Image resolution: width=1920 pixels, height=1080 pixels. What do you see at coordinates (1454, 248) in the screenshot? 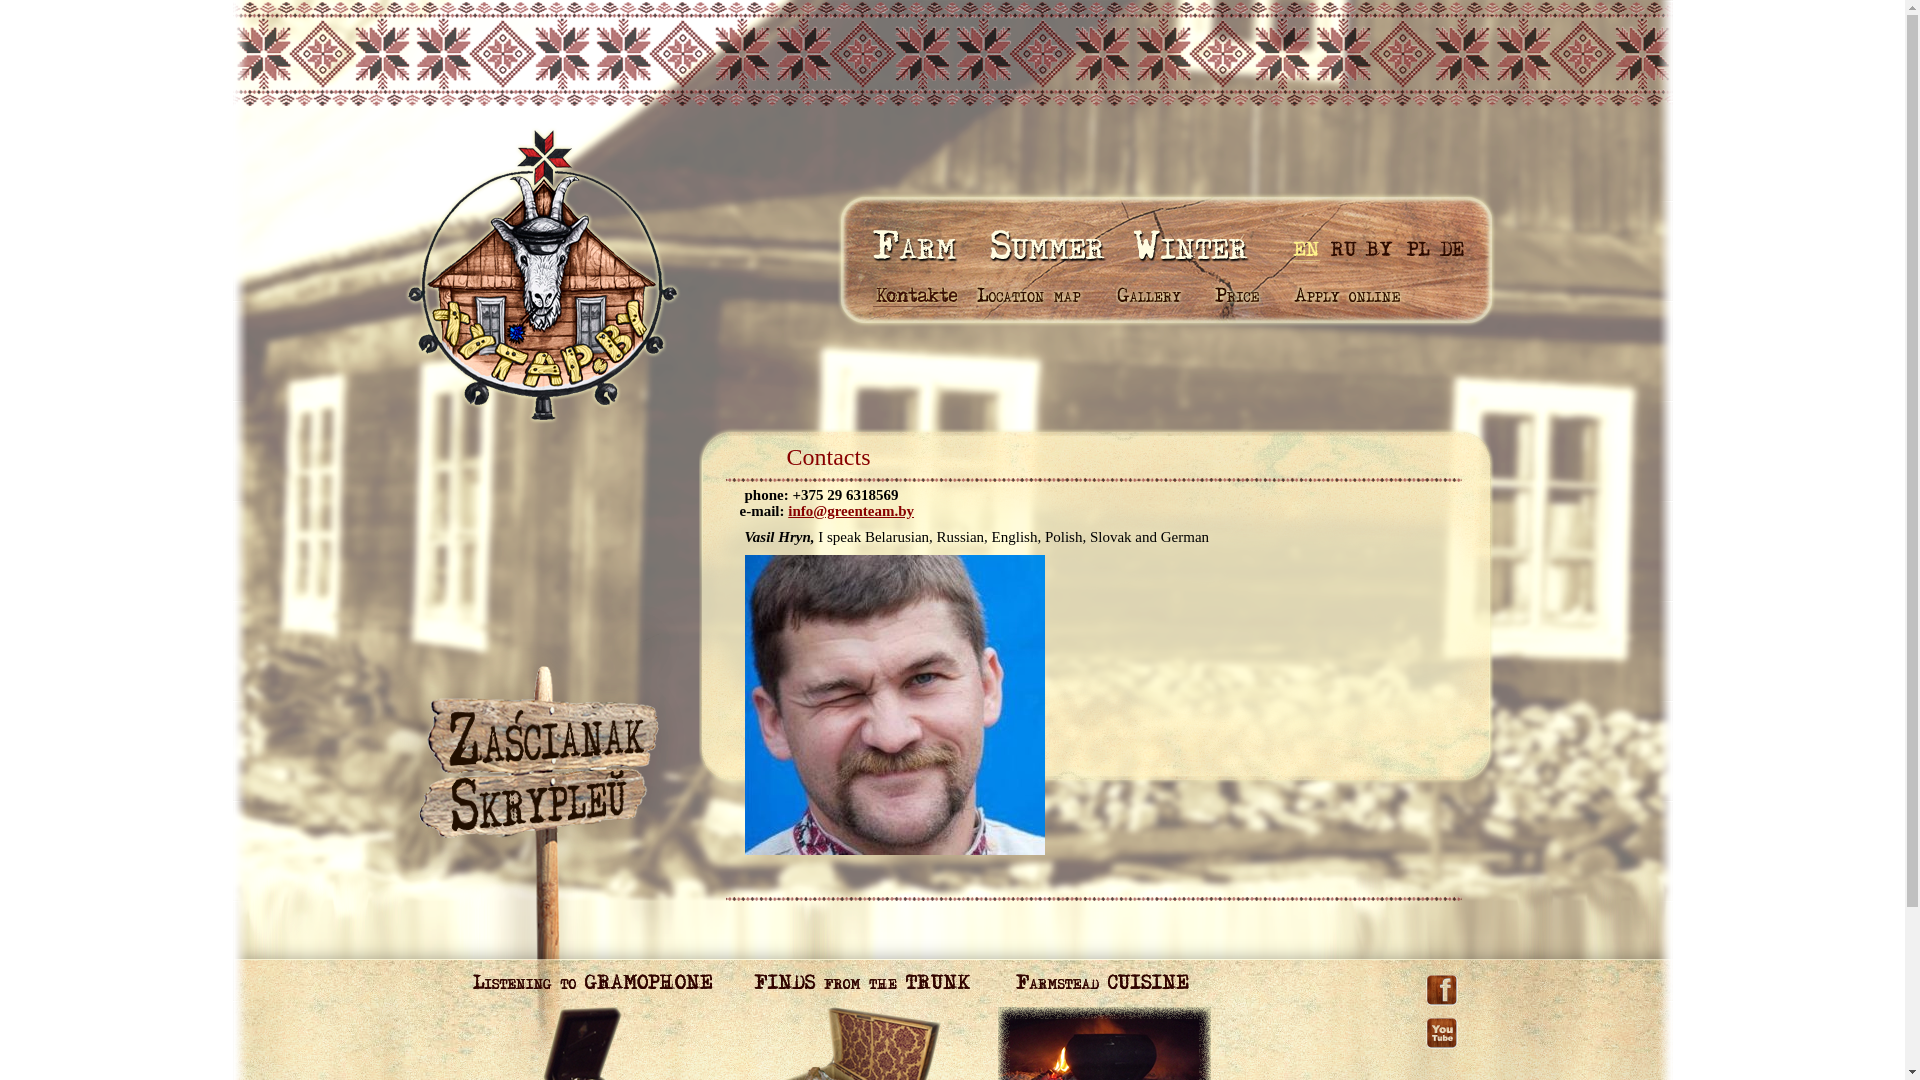
I see `DE` at bounding box center [1454, 248].